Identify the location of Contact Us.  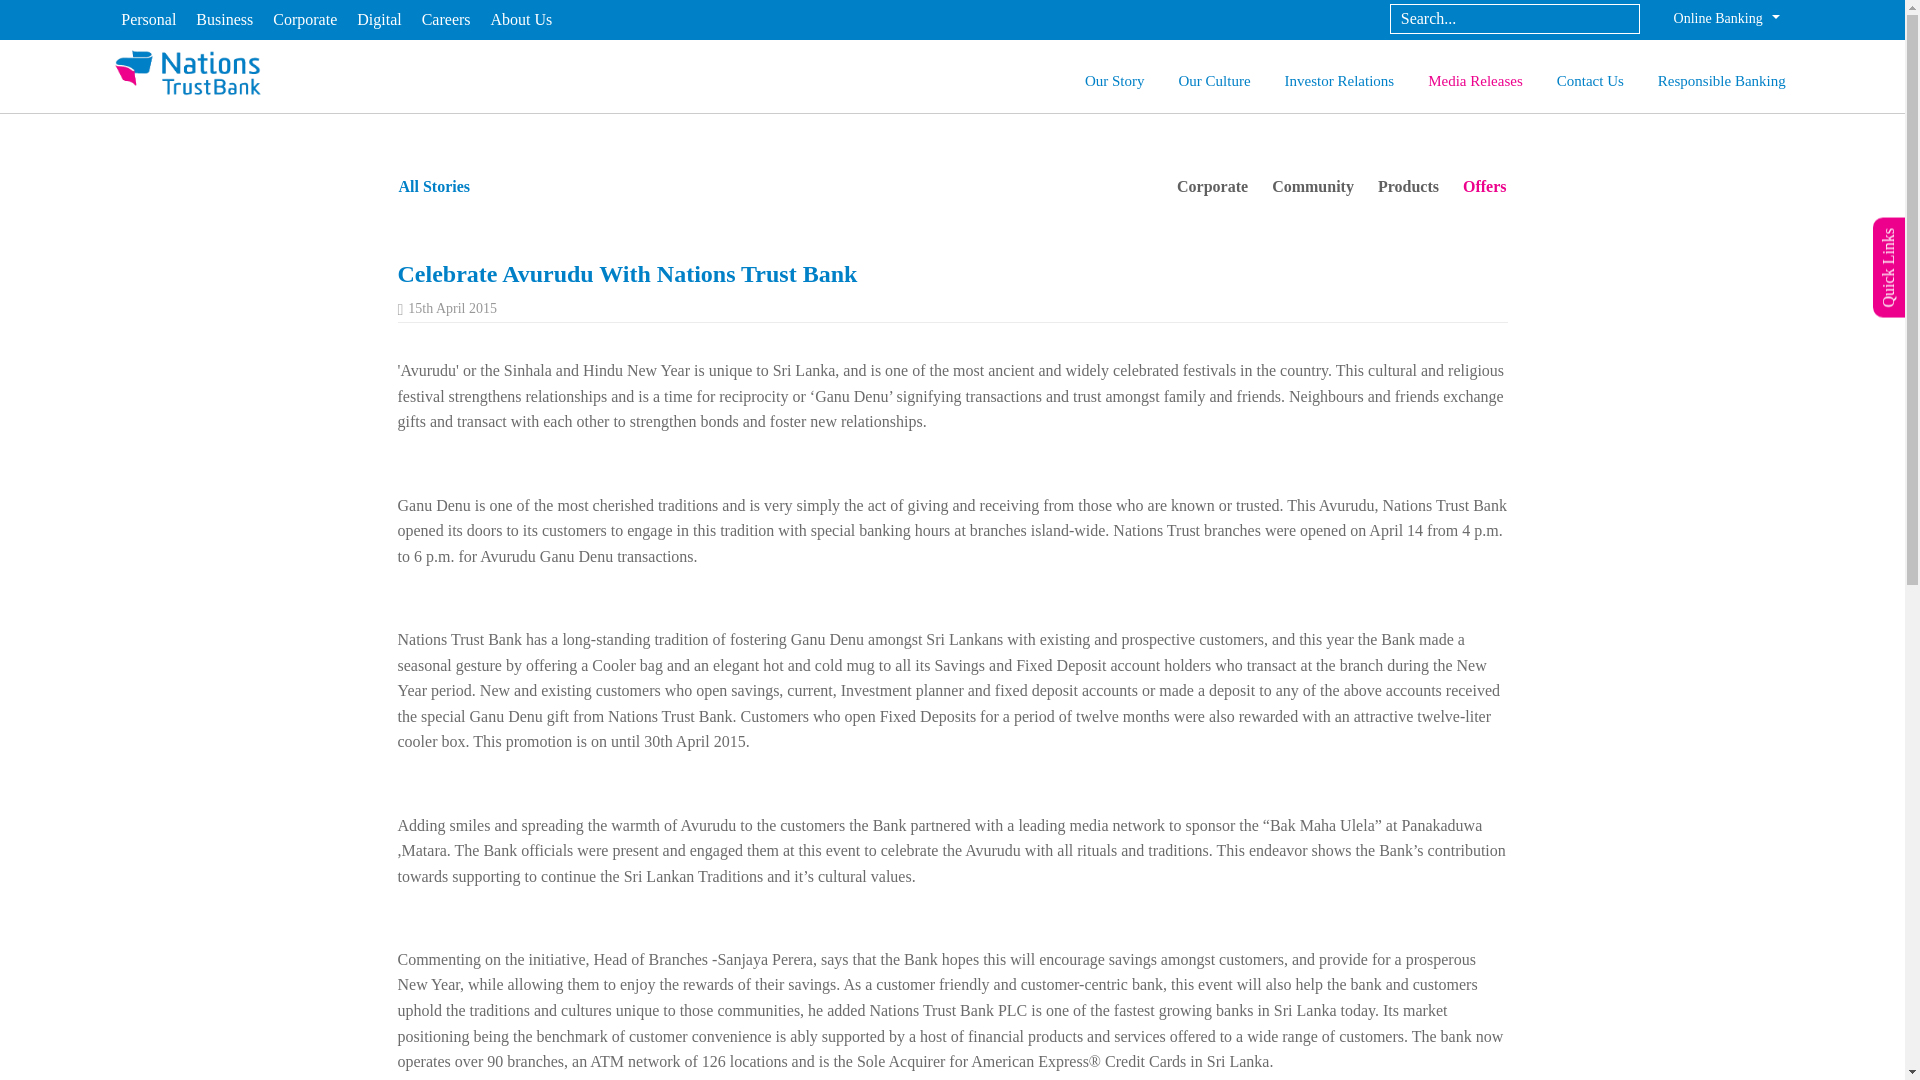
(1590, 83).